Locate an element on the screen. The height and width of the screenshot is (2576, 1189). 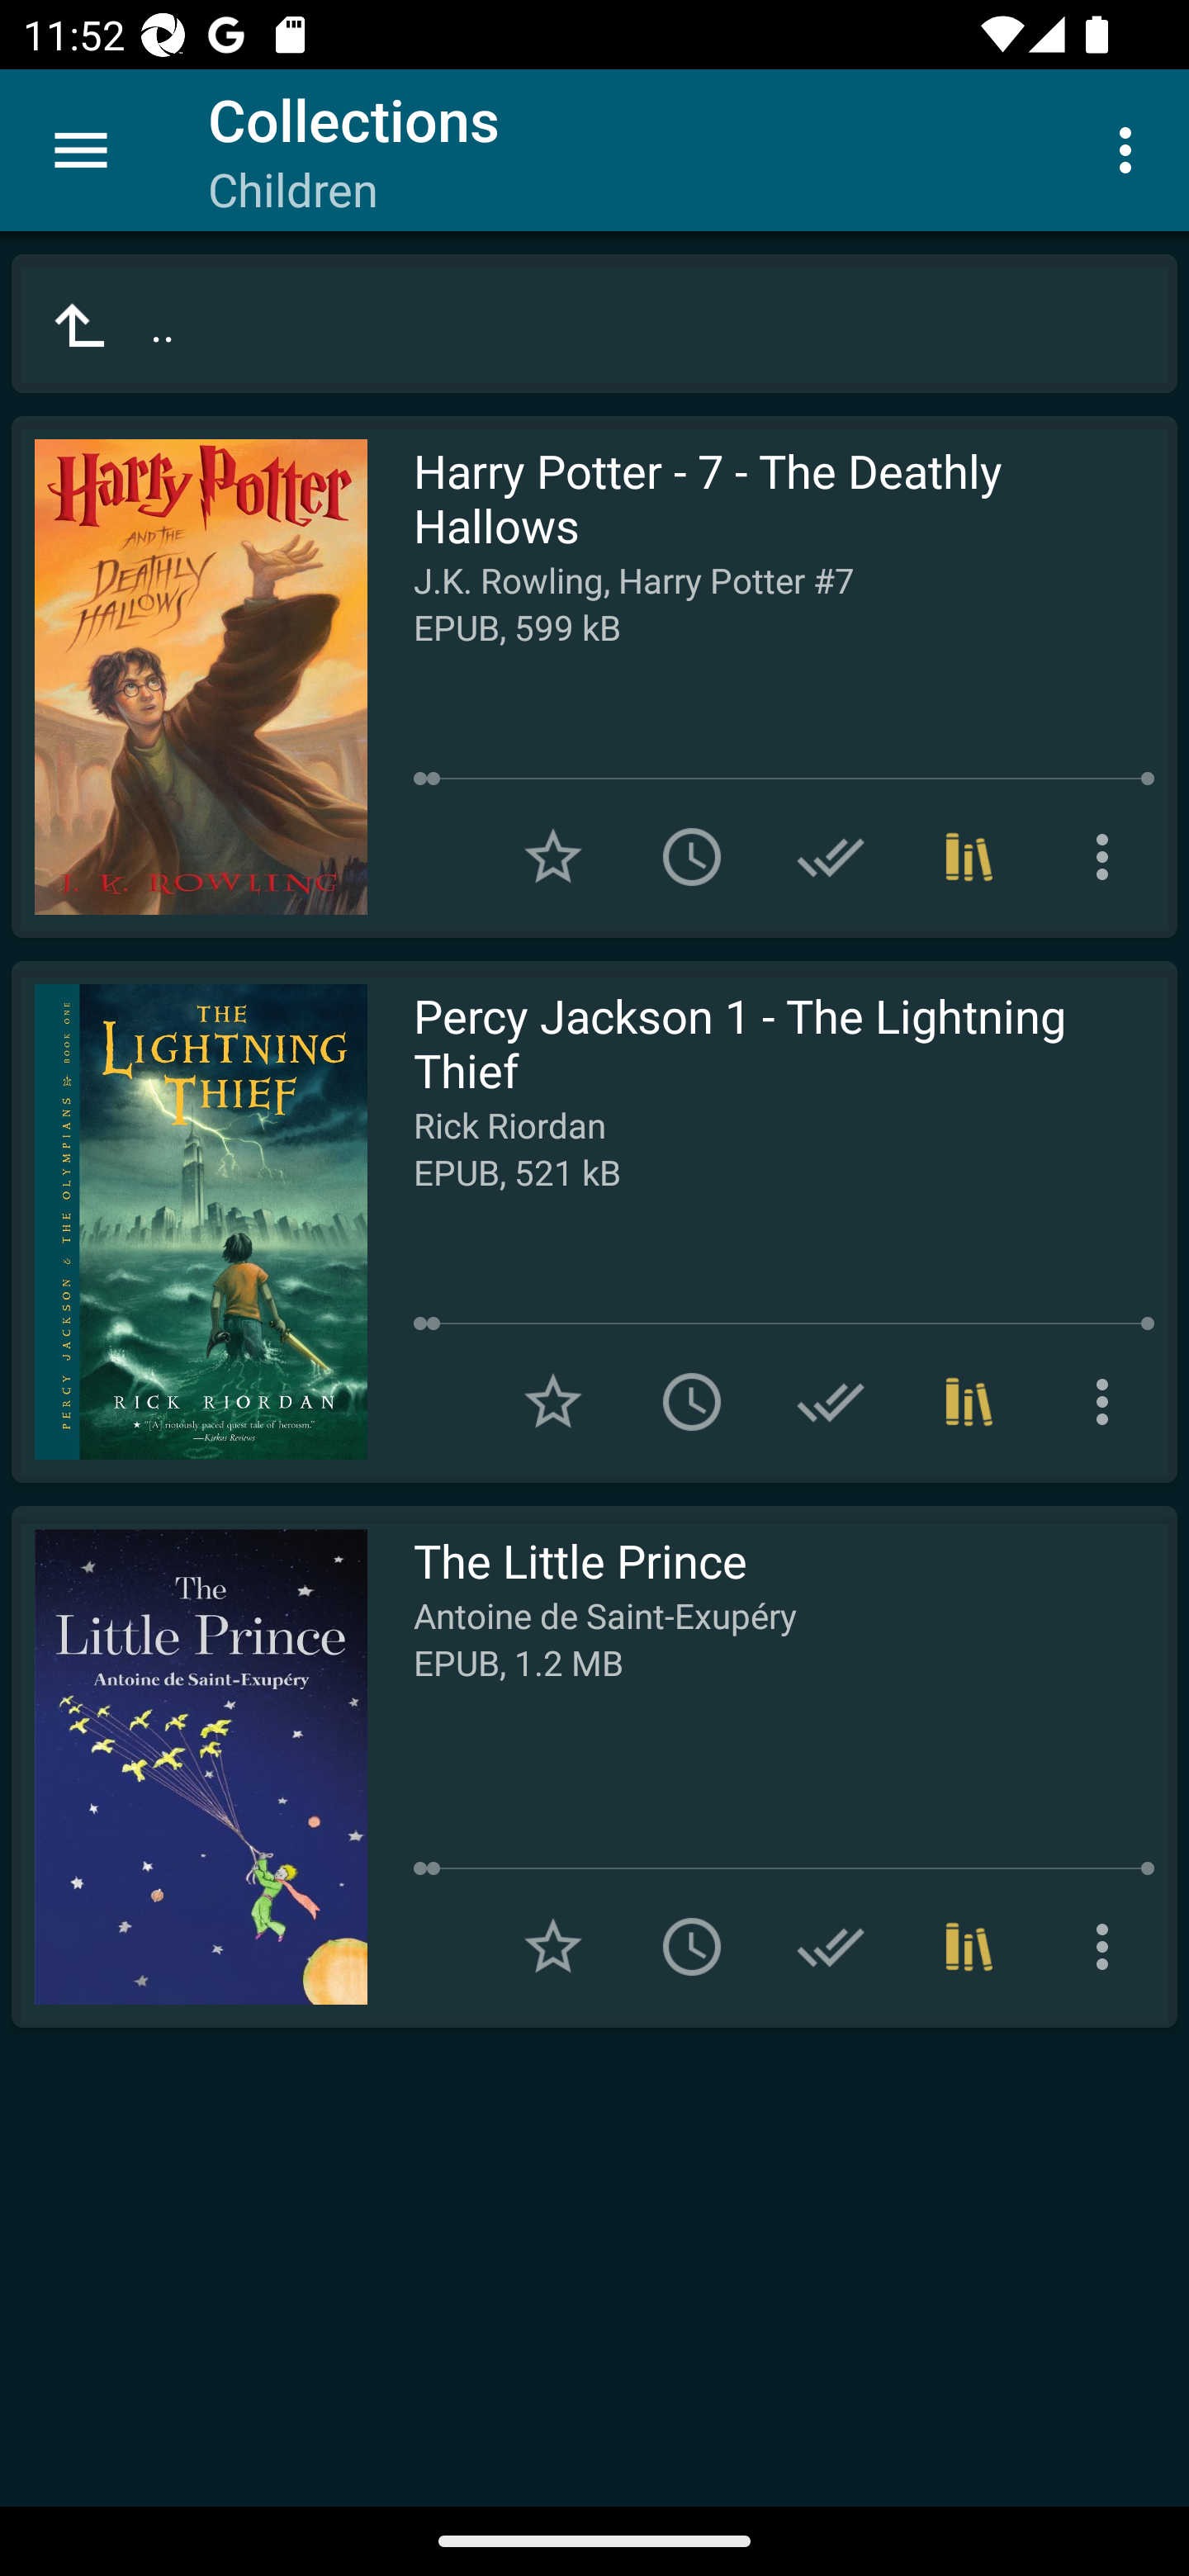
Collections (1) is located at coordinates (969, 1401).